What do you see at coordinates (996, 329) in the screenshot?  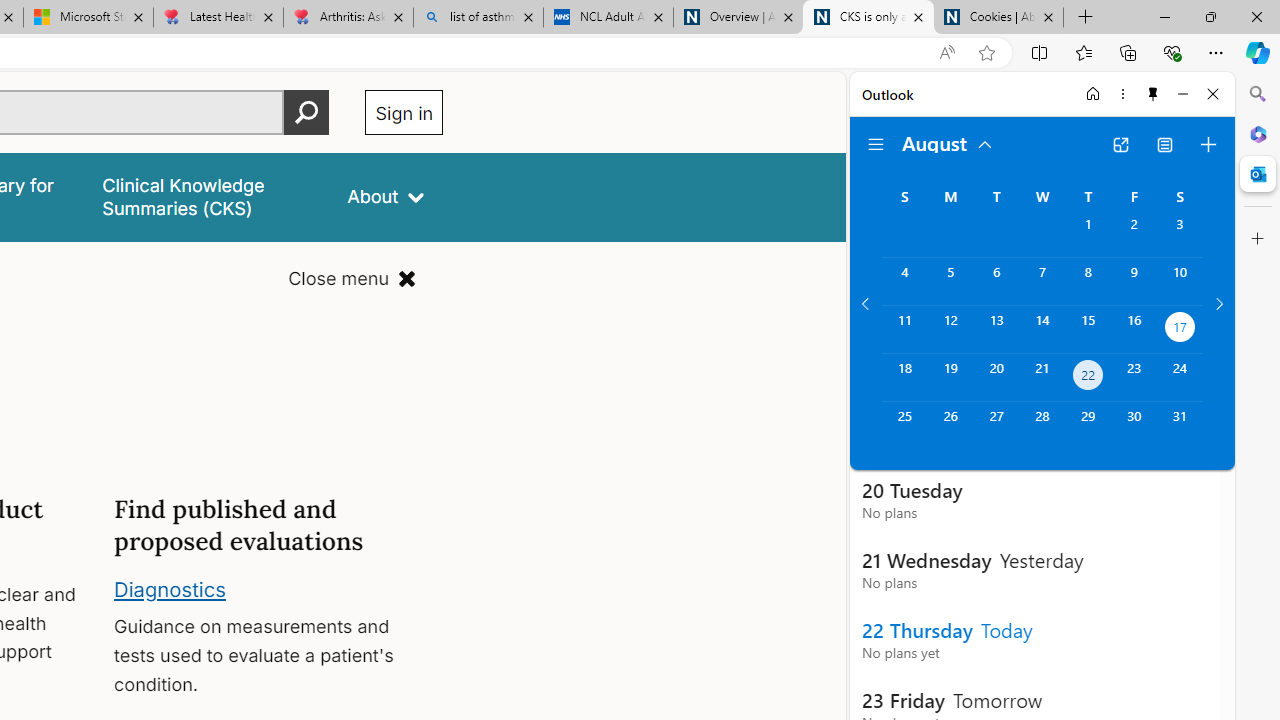 I see `Tuesday, August 13, 2024. ` at bounding box center [996, 329].